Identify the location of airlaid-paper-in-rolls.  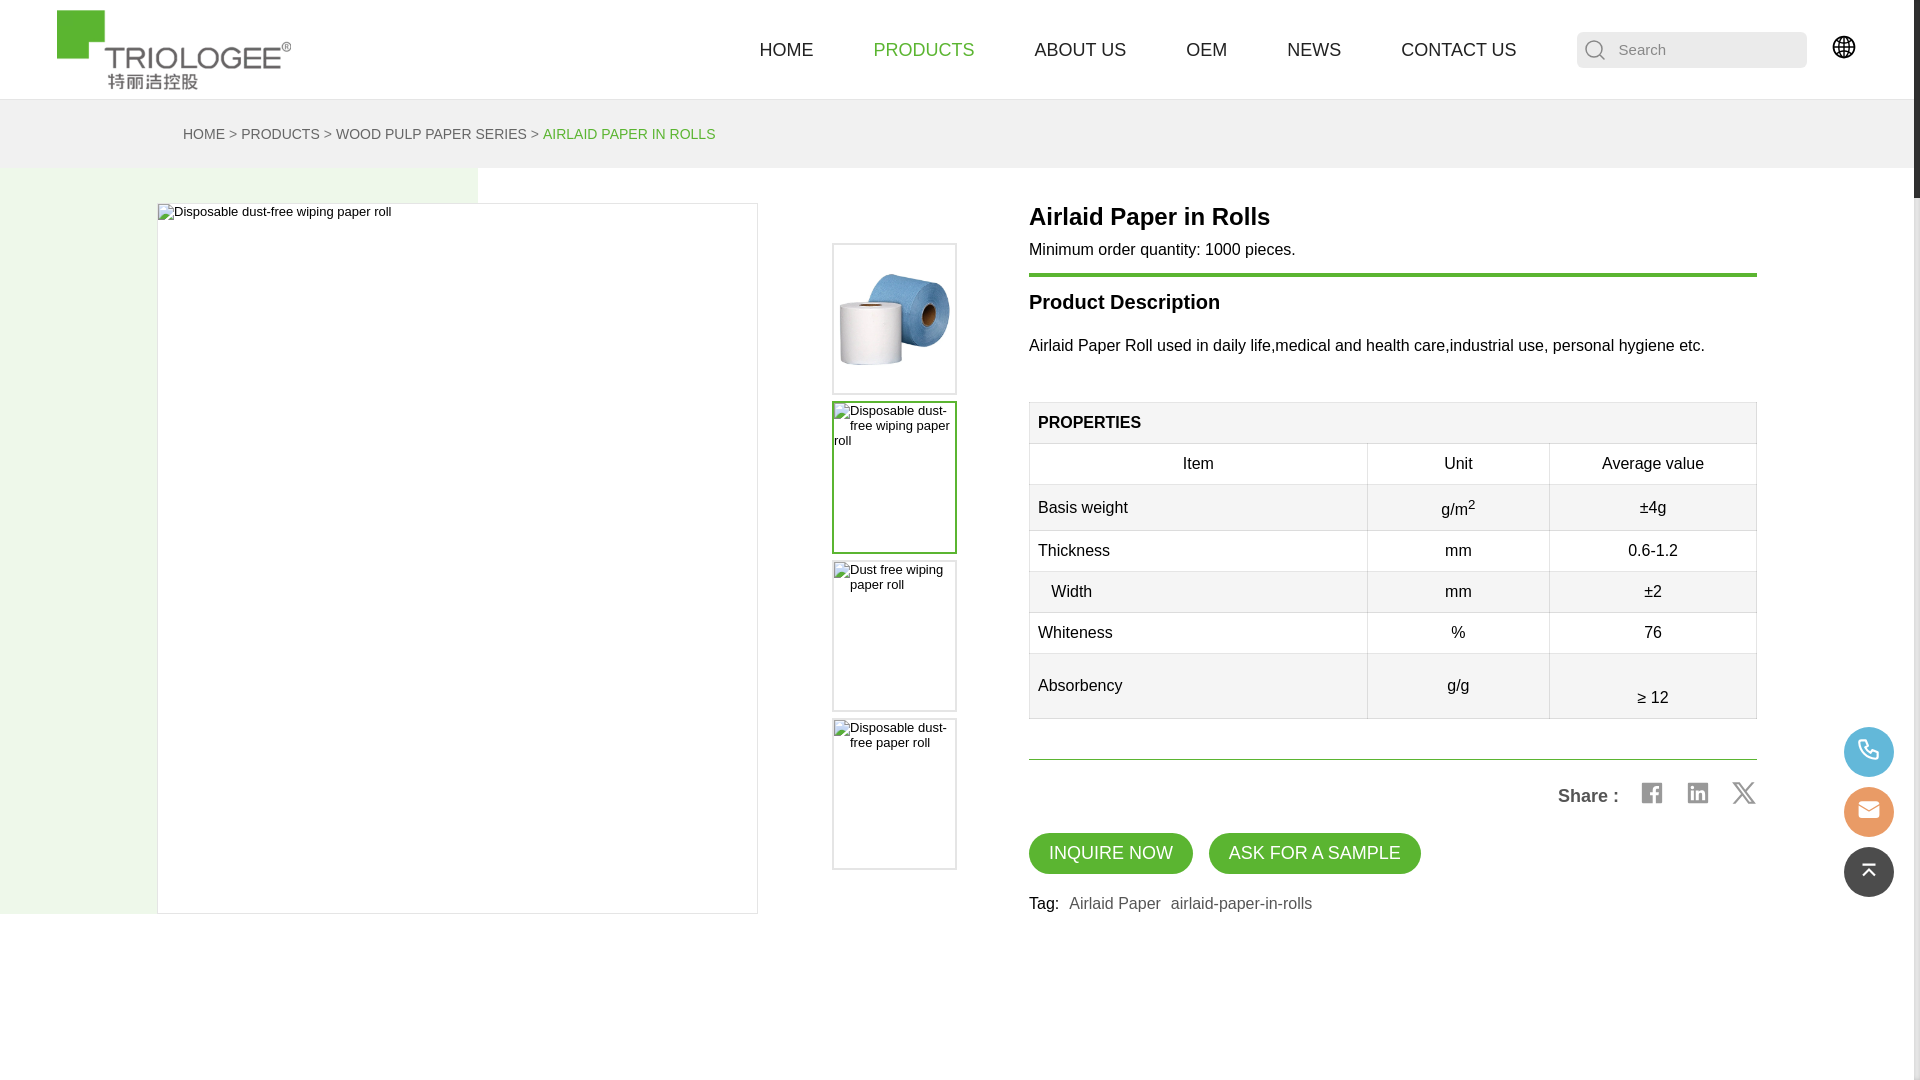
(1241, 904).